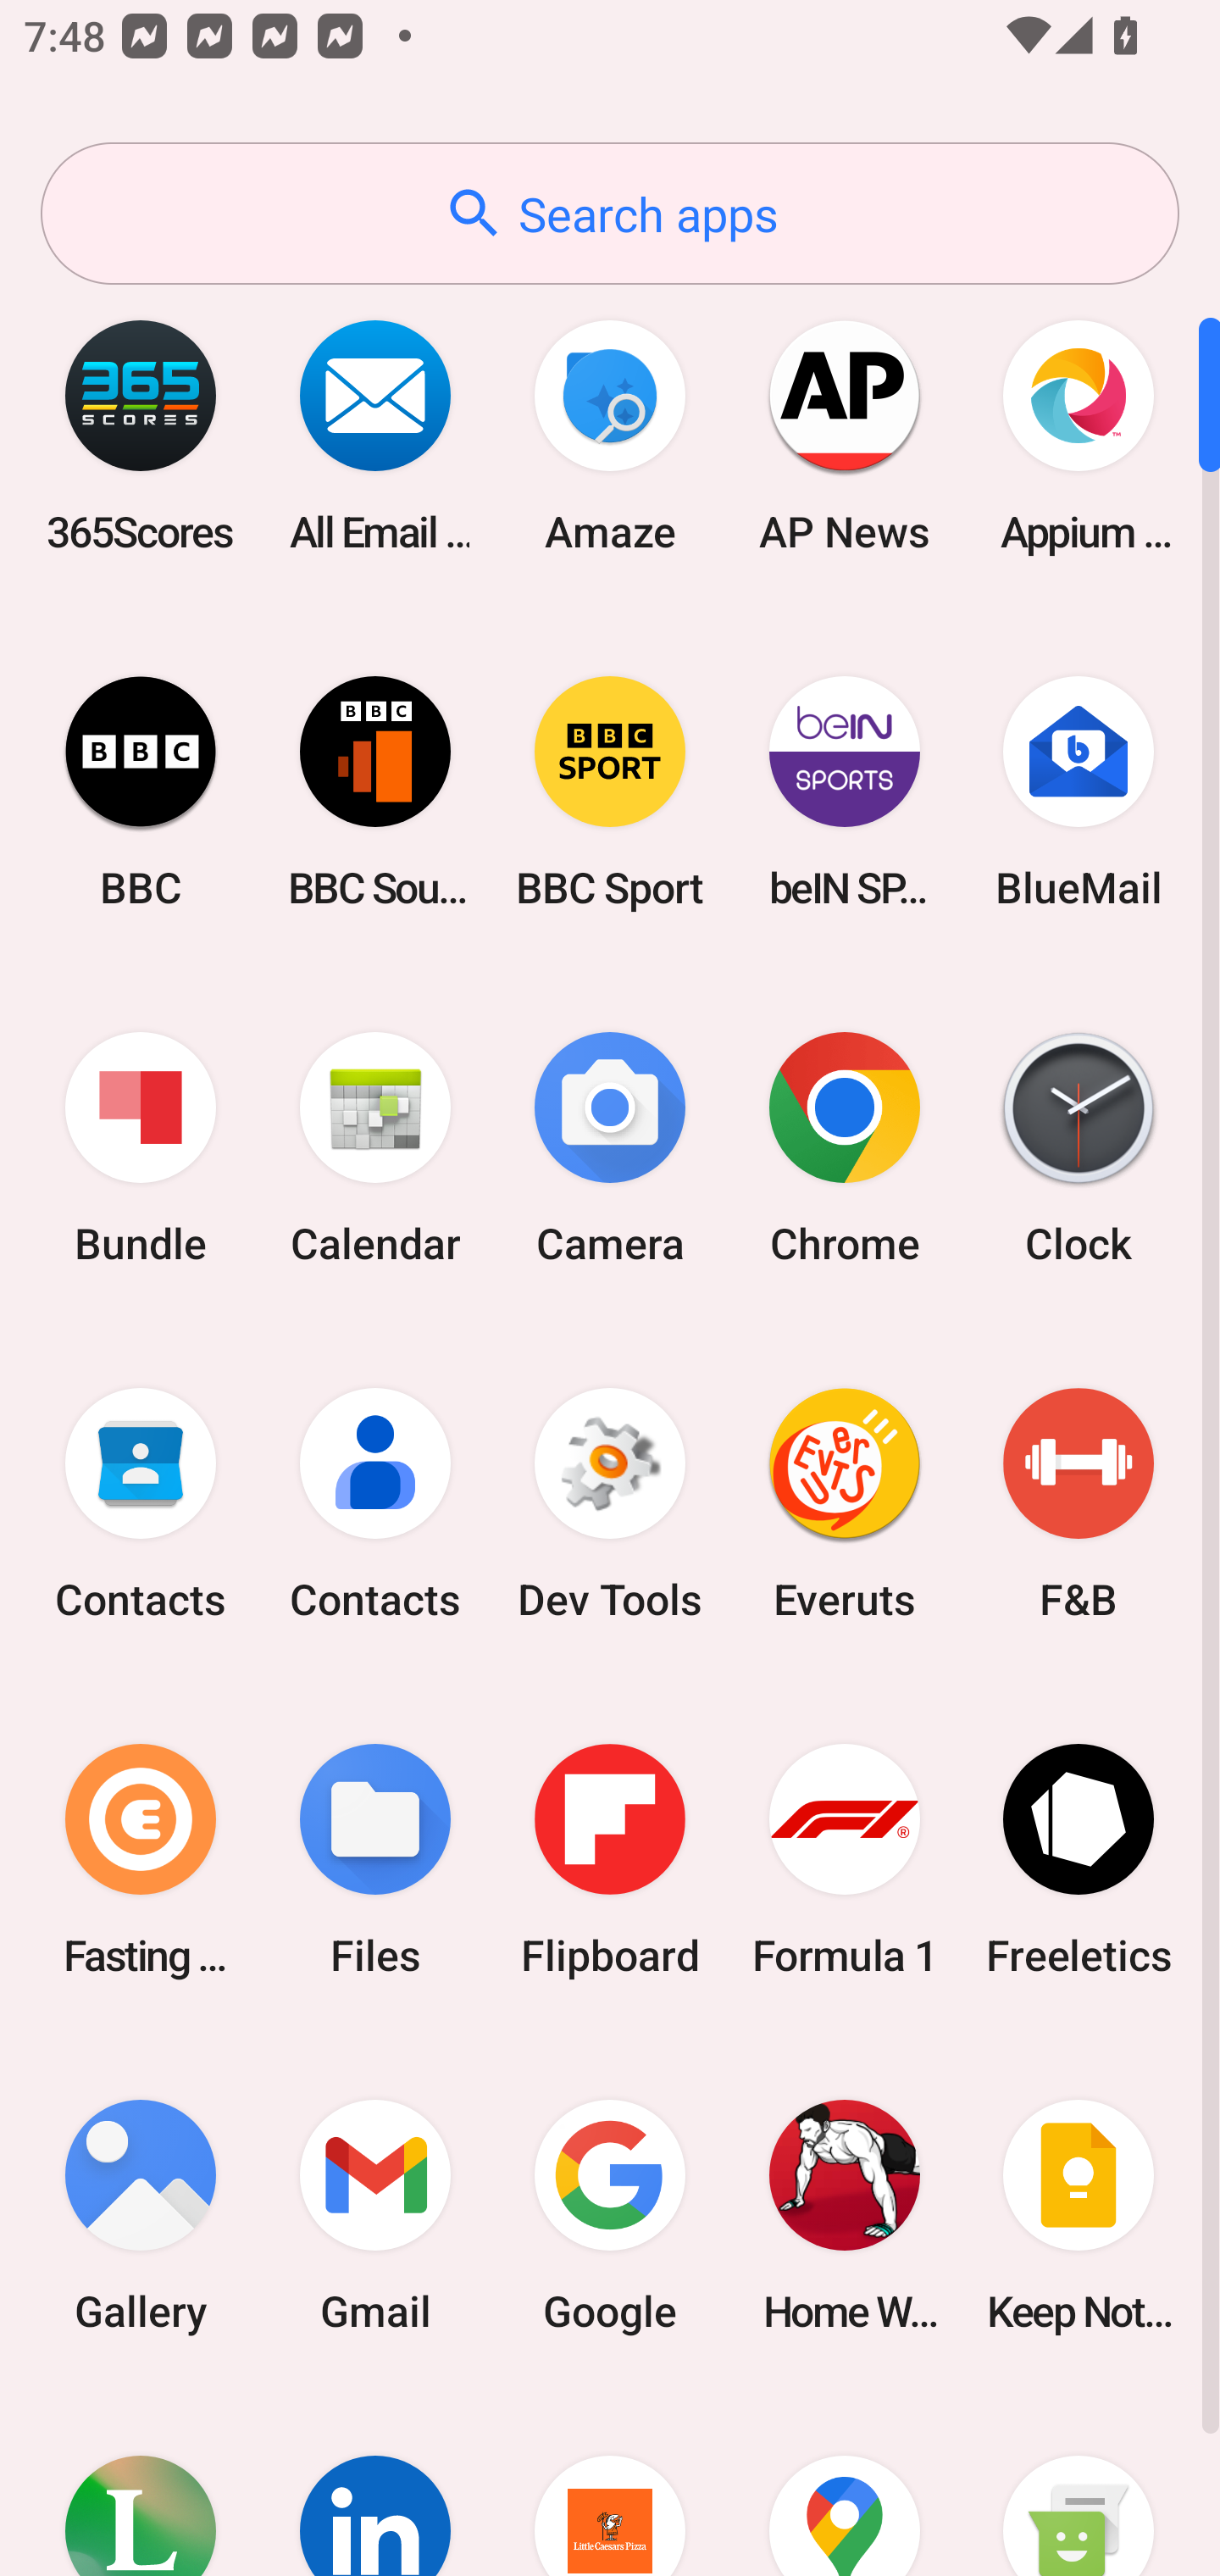 This screenshot has width=1220, height=2576. What do you see at coordinates (610, 1149) in the screenshot?
I see `Camera` at bounding box center [610, 1149].